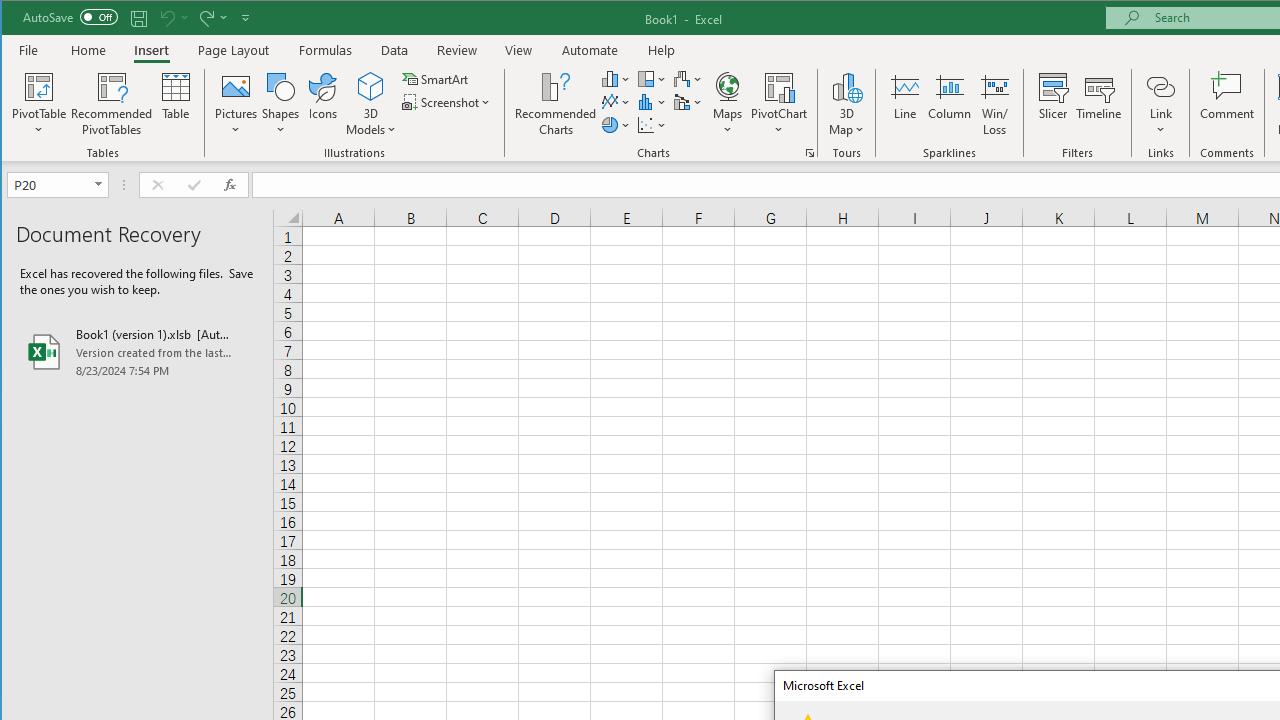 Image resolution: width=1280 pixels, height=720 pixels. Describe the element at coordinates (688, 78) in the screenshot. I see `Insert Waterfall, Funnel, Stock, Surface, or Radar Chart` at that location.